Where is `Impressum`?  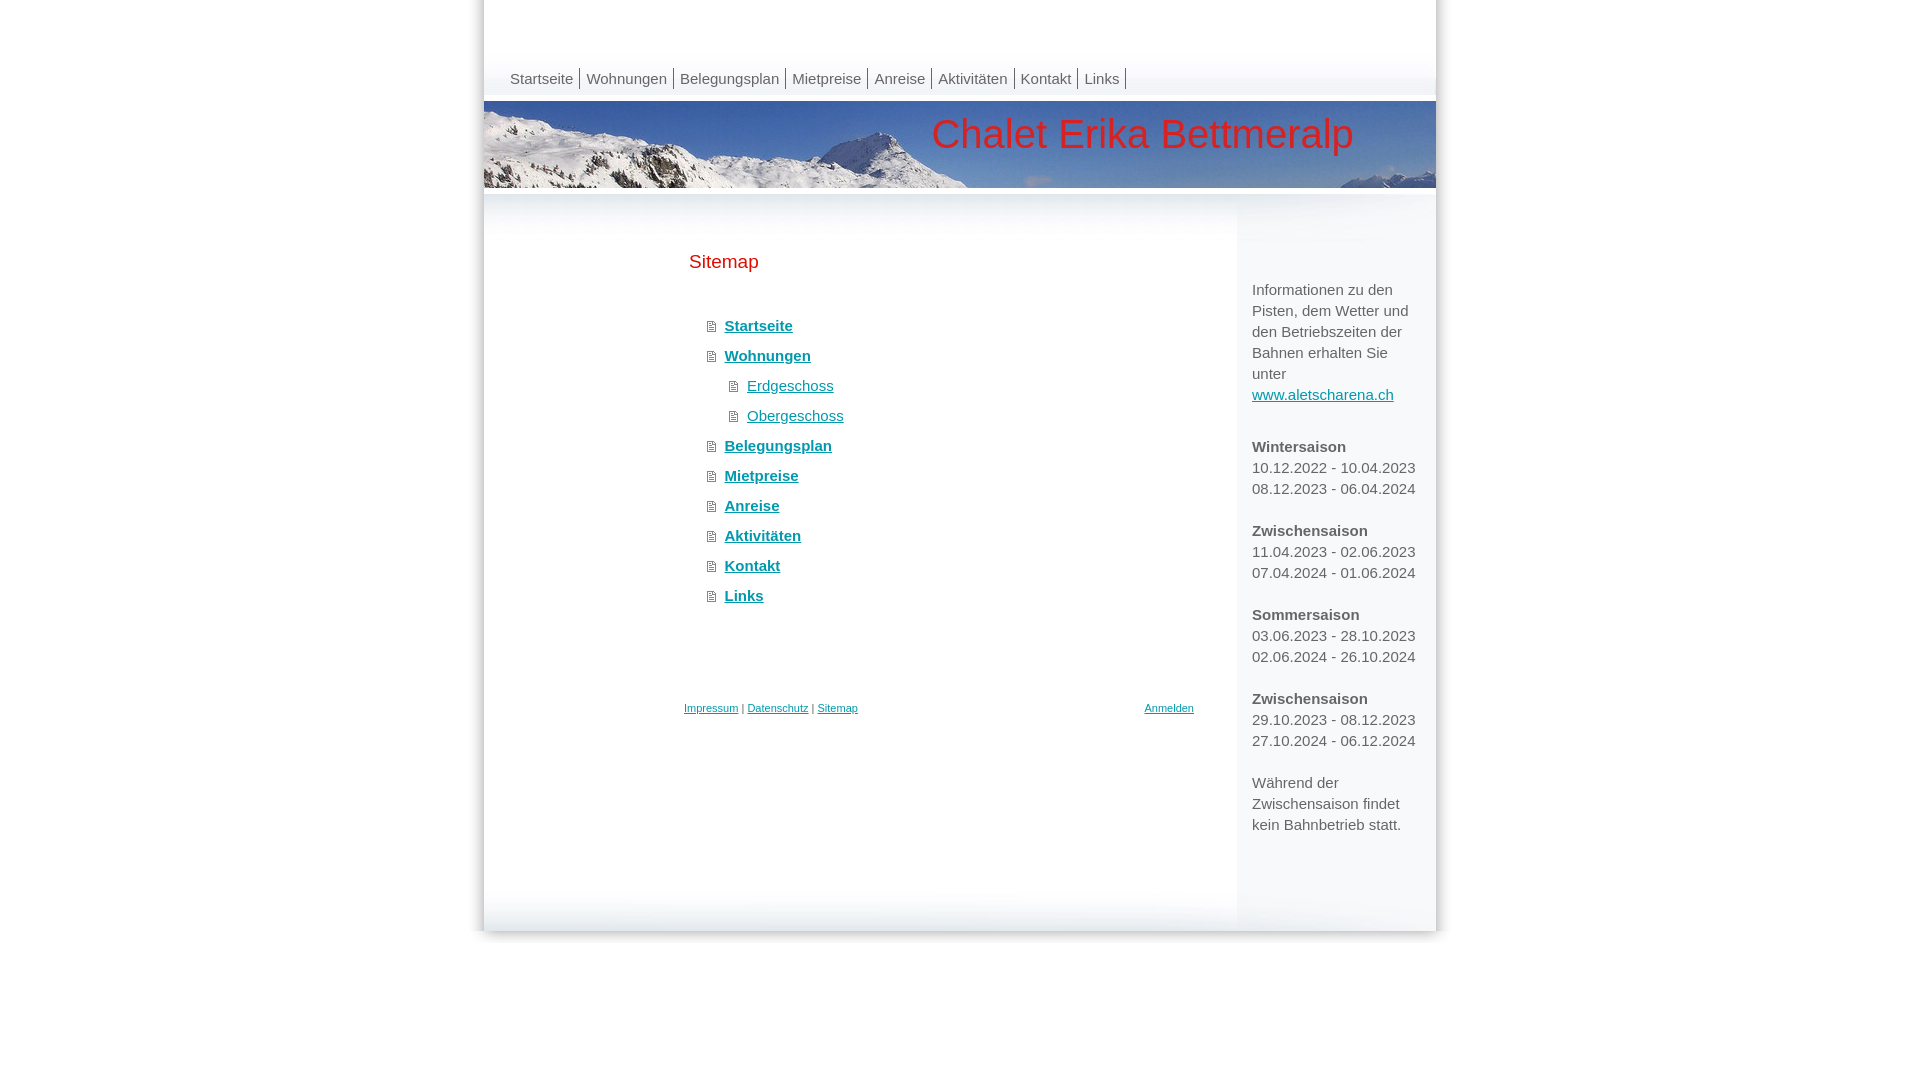 Impressum is located at coordinates (711, 708).